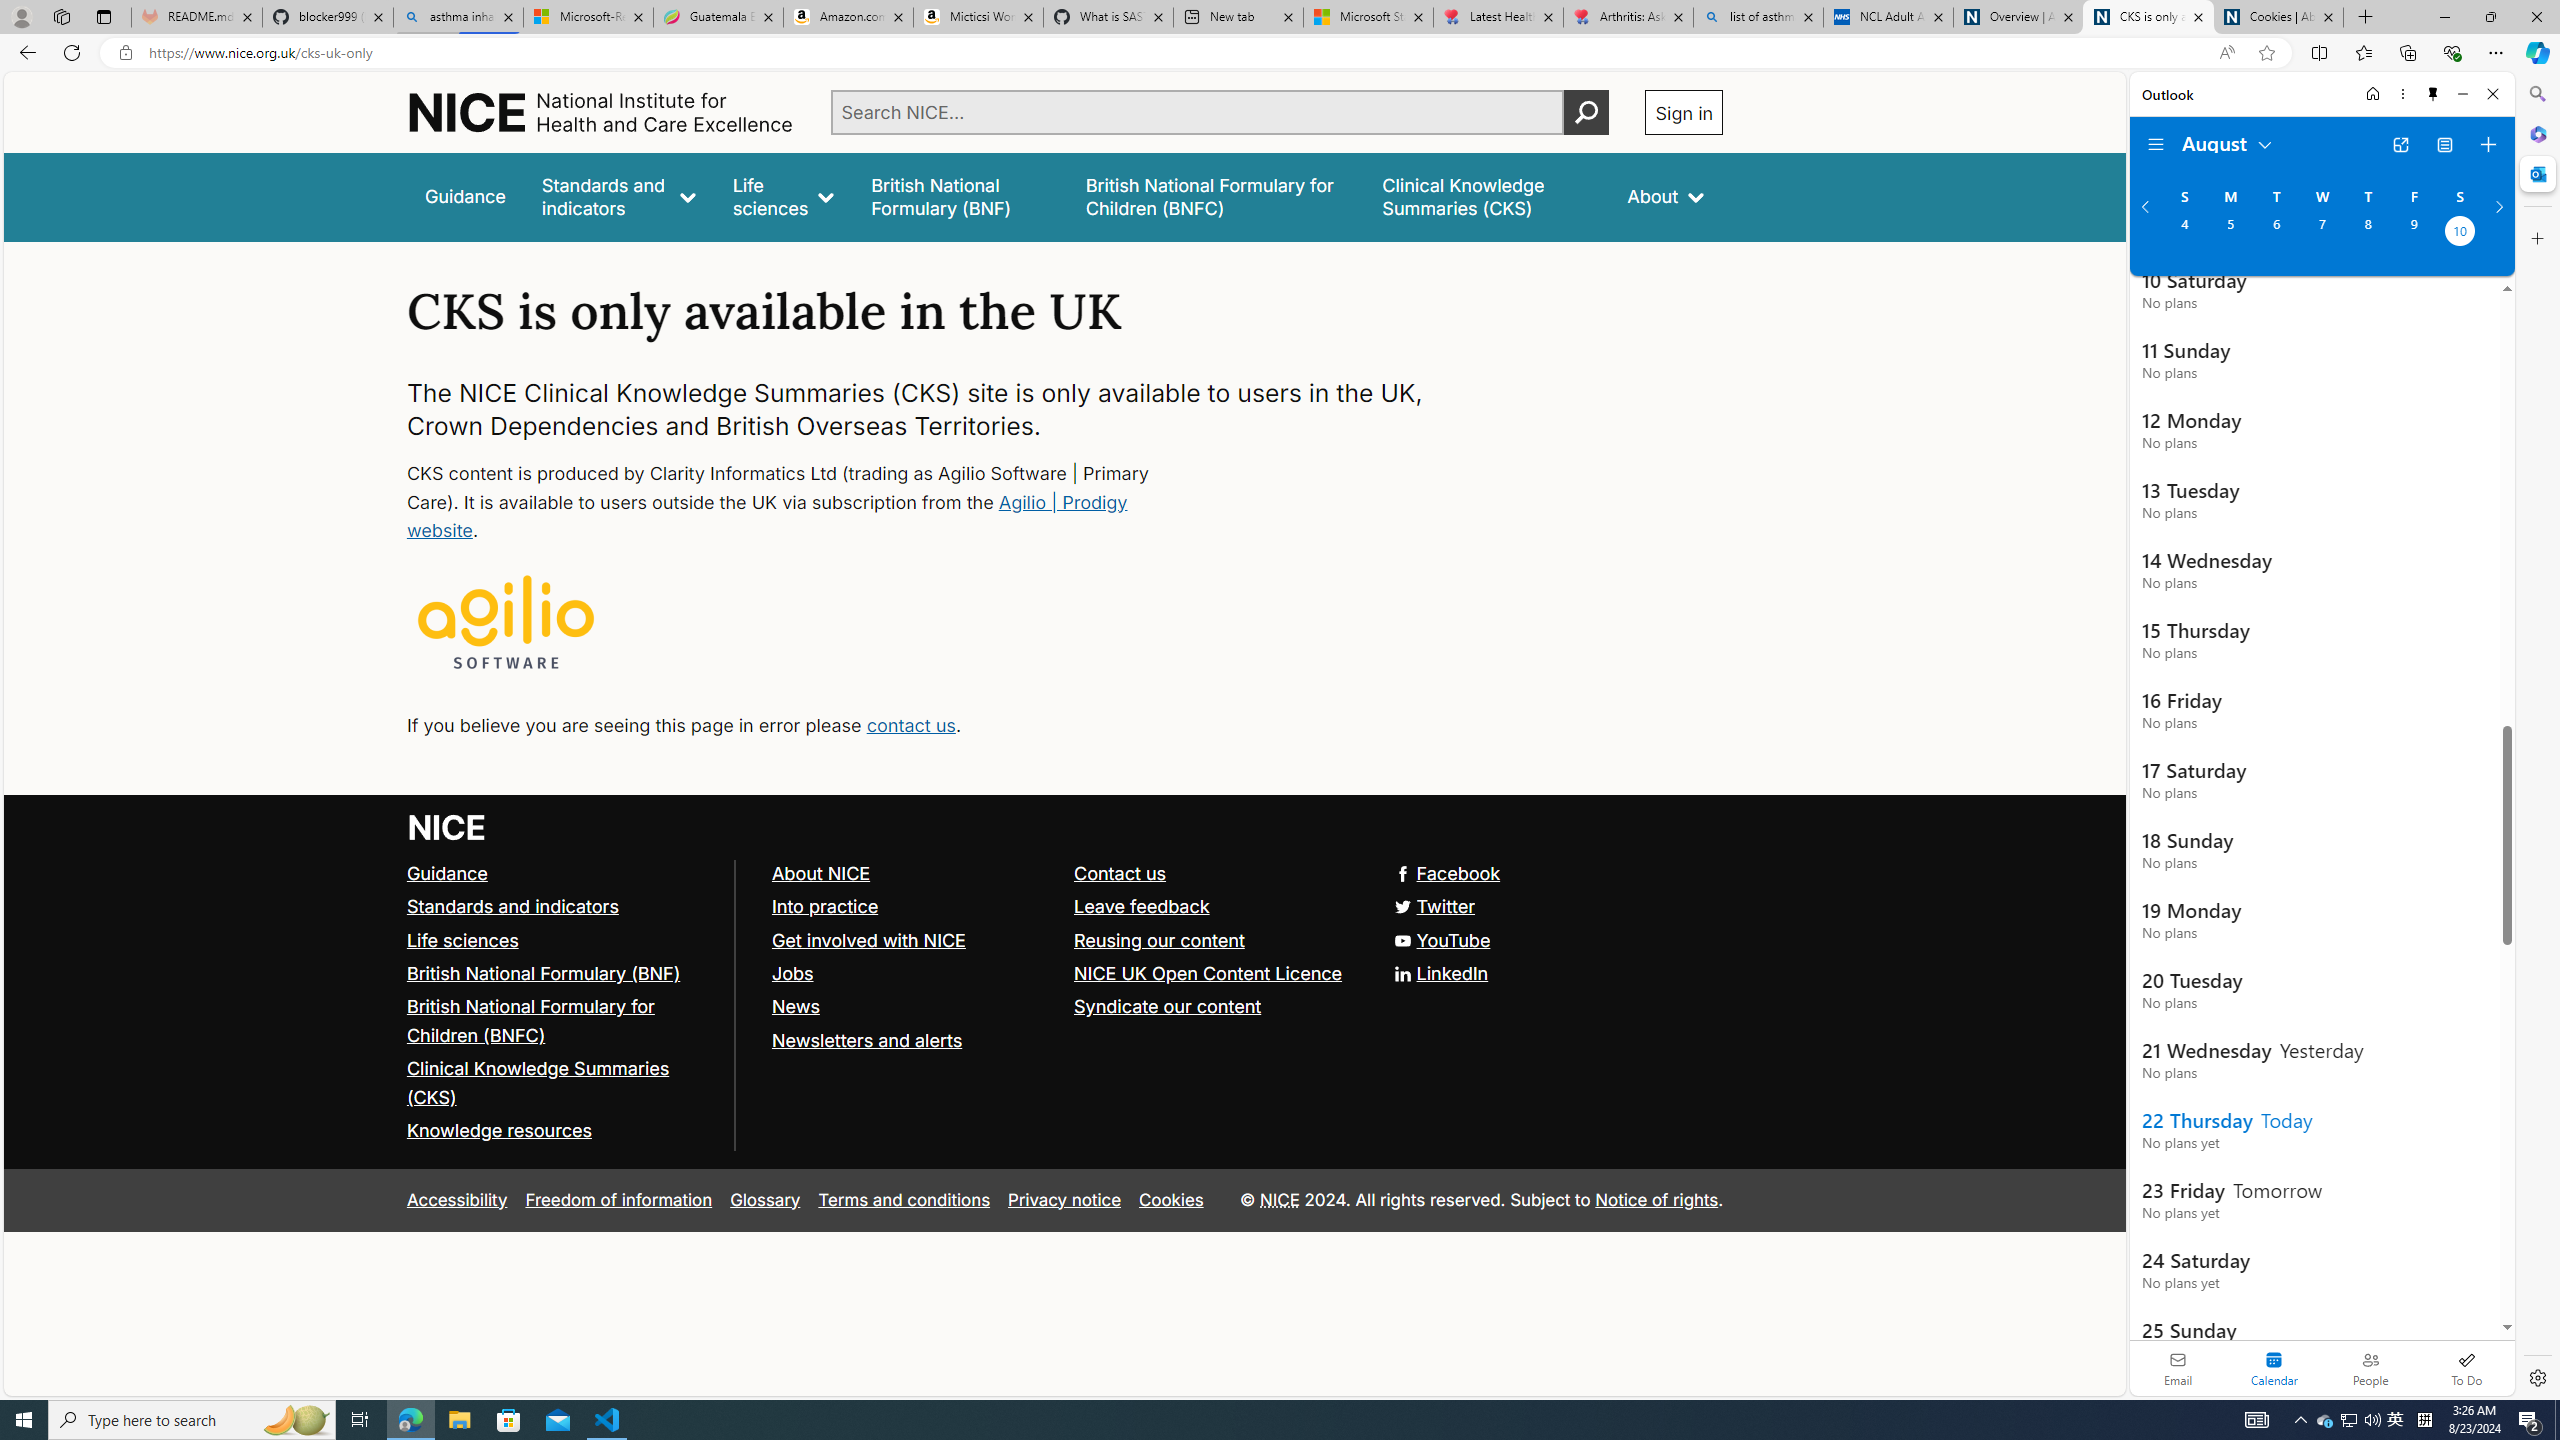 Image resolution: width=2560 pixels, height=1440 pixels. Describe the element at coordinates (784, 196) in the screenshot. I see `Life sciences` at that location.